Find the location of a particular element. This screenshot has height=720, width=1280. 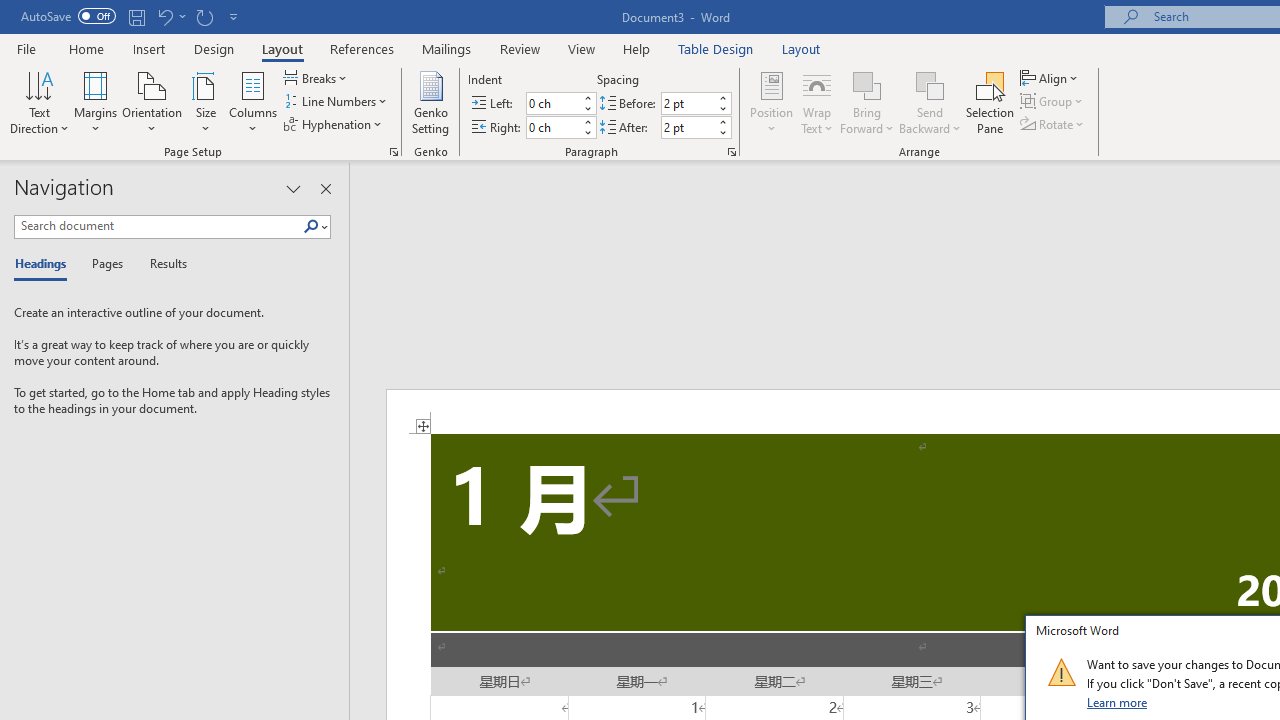

Breaks is located at coordinates (317, 78).